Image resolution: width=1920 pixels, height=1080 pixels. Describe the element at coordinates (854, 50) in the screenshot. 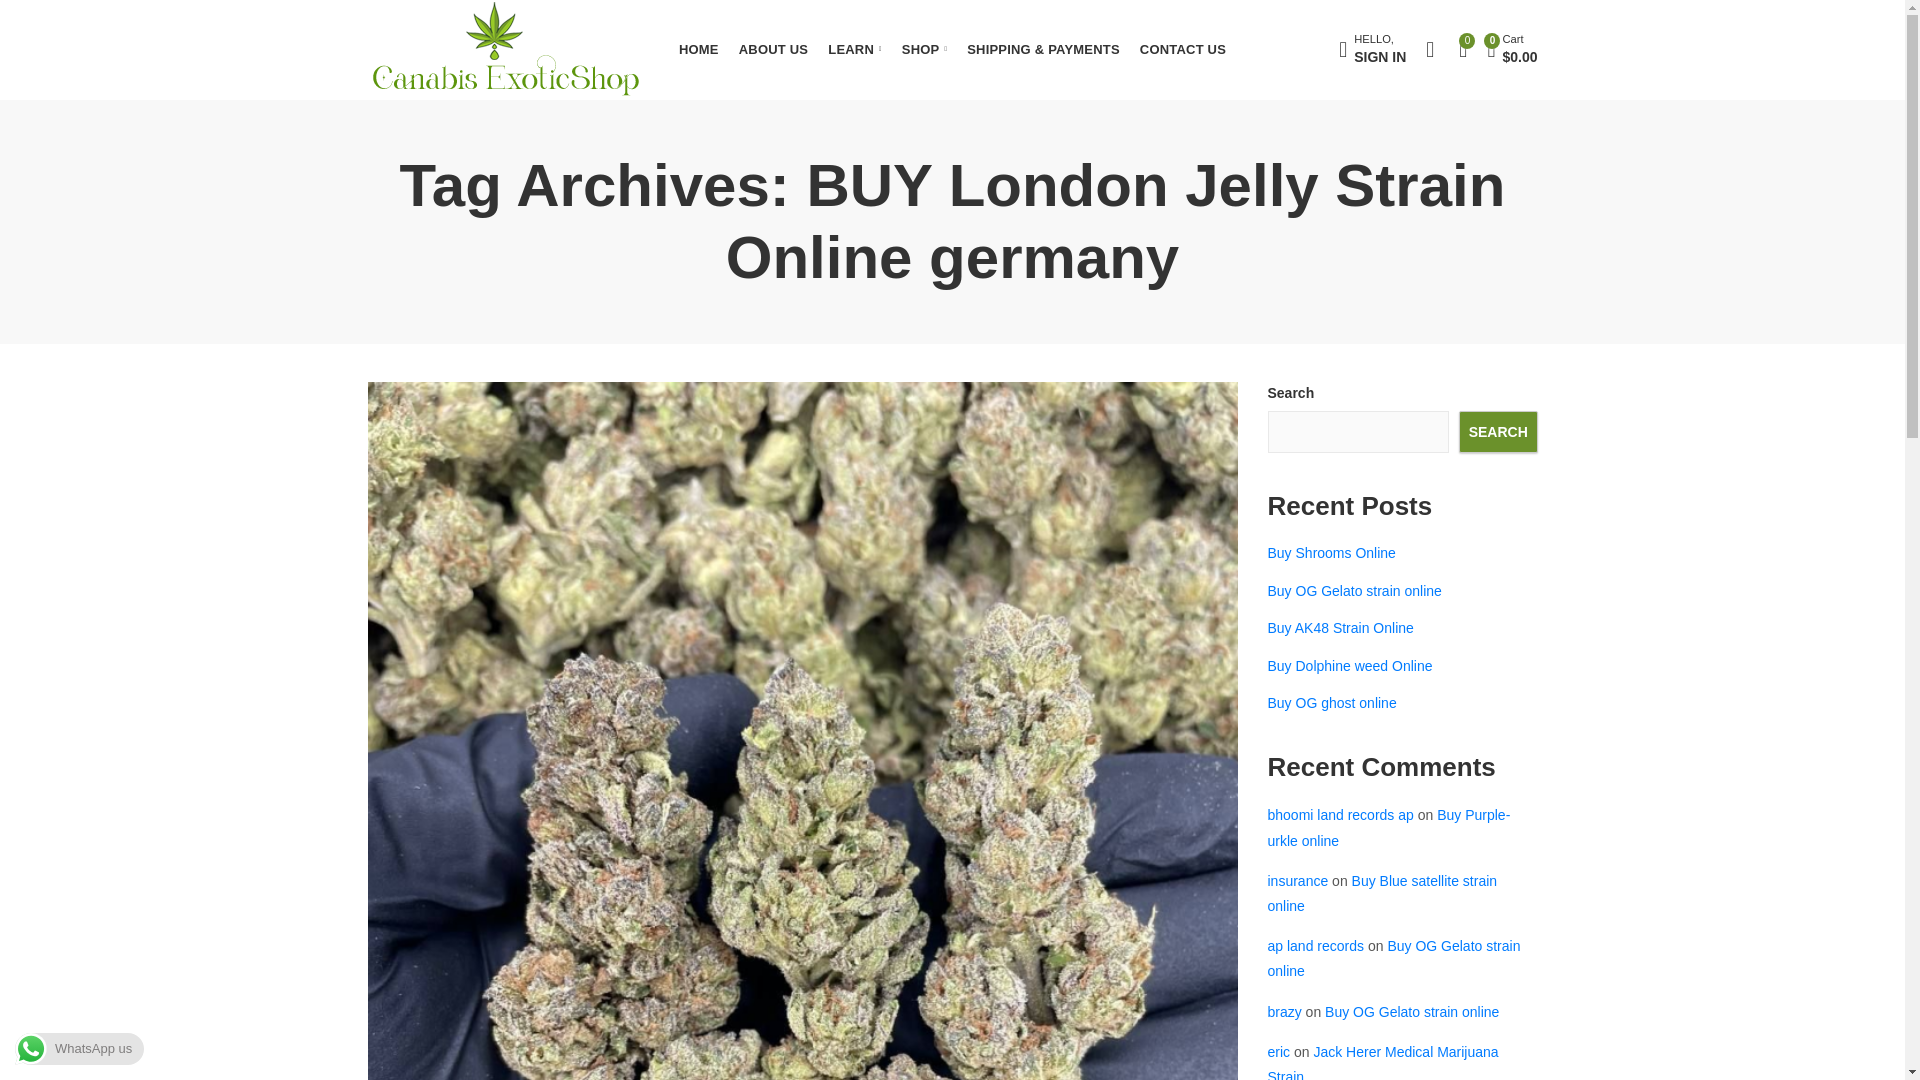

I see `LEARN` at that location.